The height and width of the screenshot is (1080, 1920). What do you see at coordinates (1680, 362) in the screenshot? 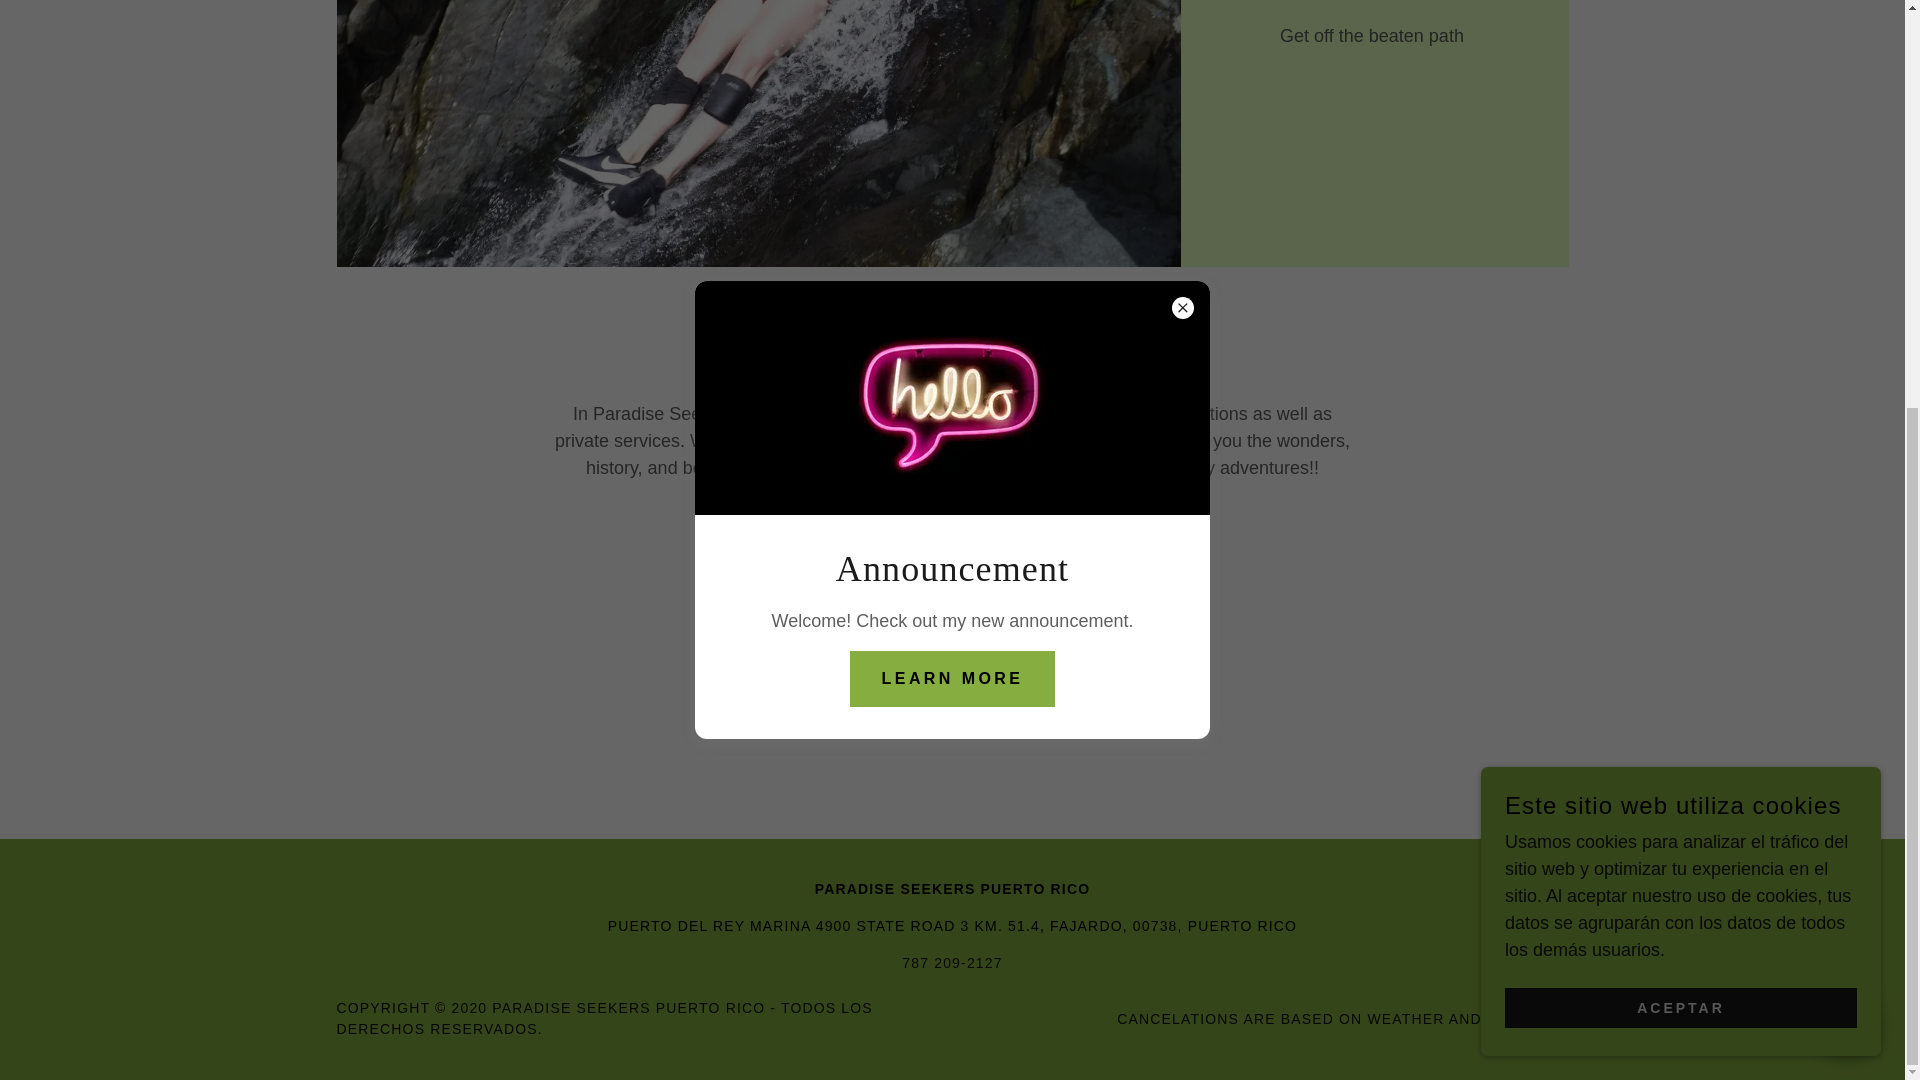
I see `ACEPTAR` at bounding box center [1680, 362].